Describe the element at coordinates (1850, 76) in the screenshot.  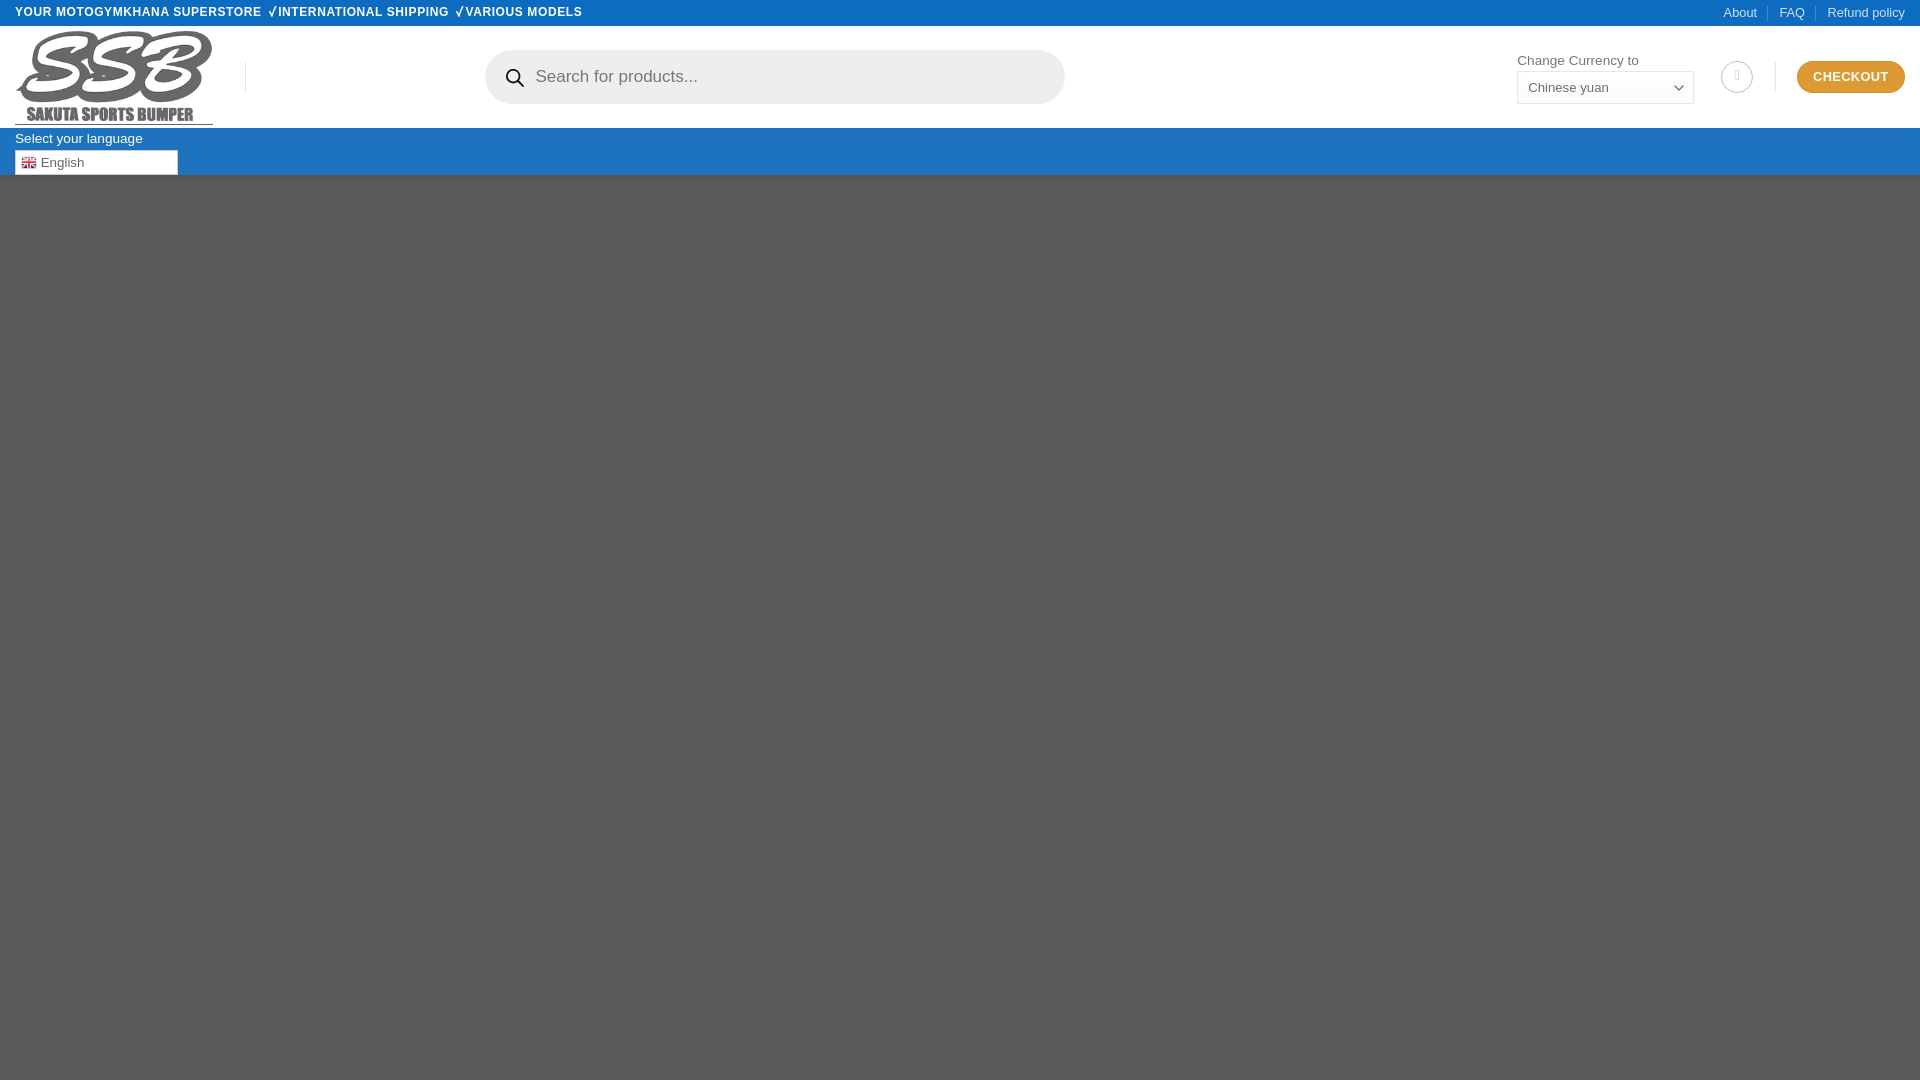
I see `CHECKOUT` at that location.